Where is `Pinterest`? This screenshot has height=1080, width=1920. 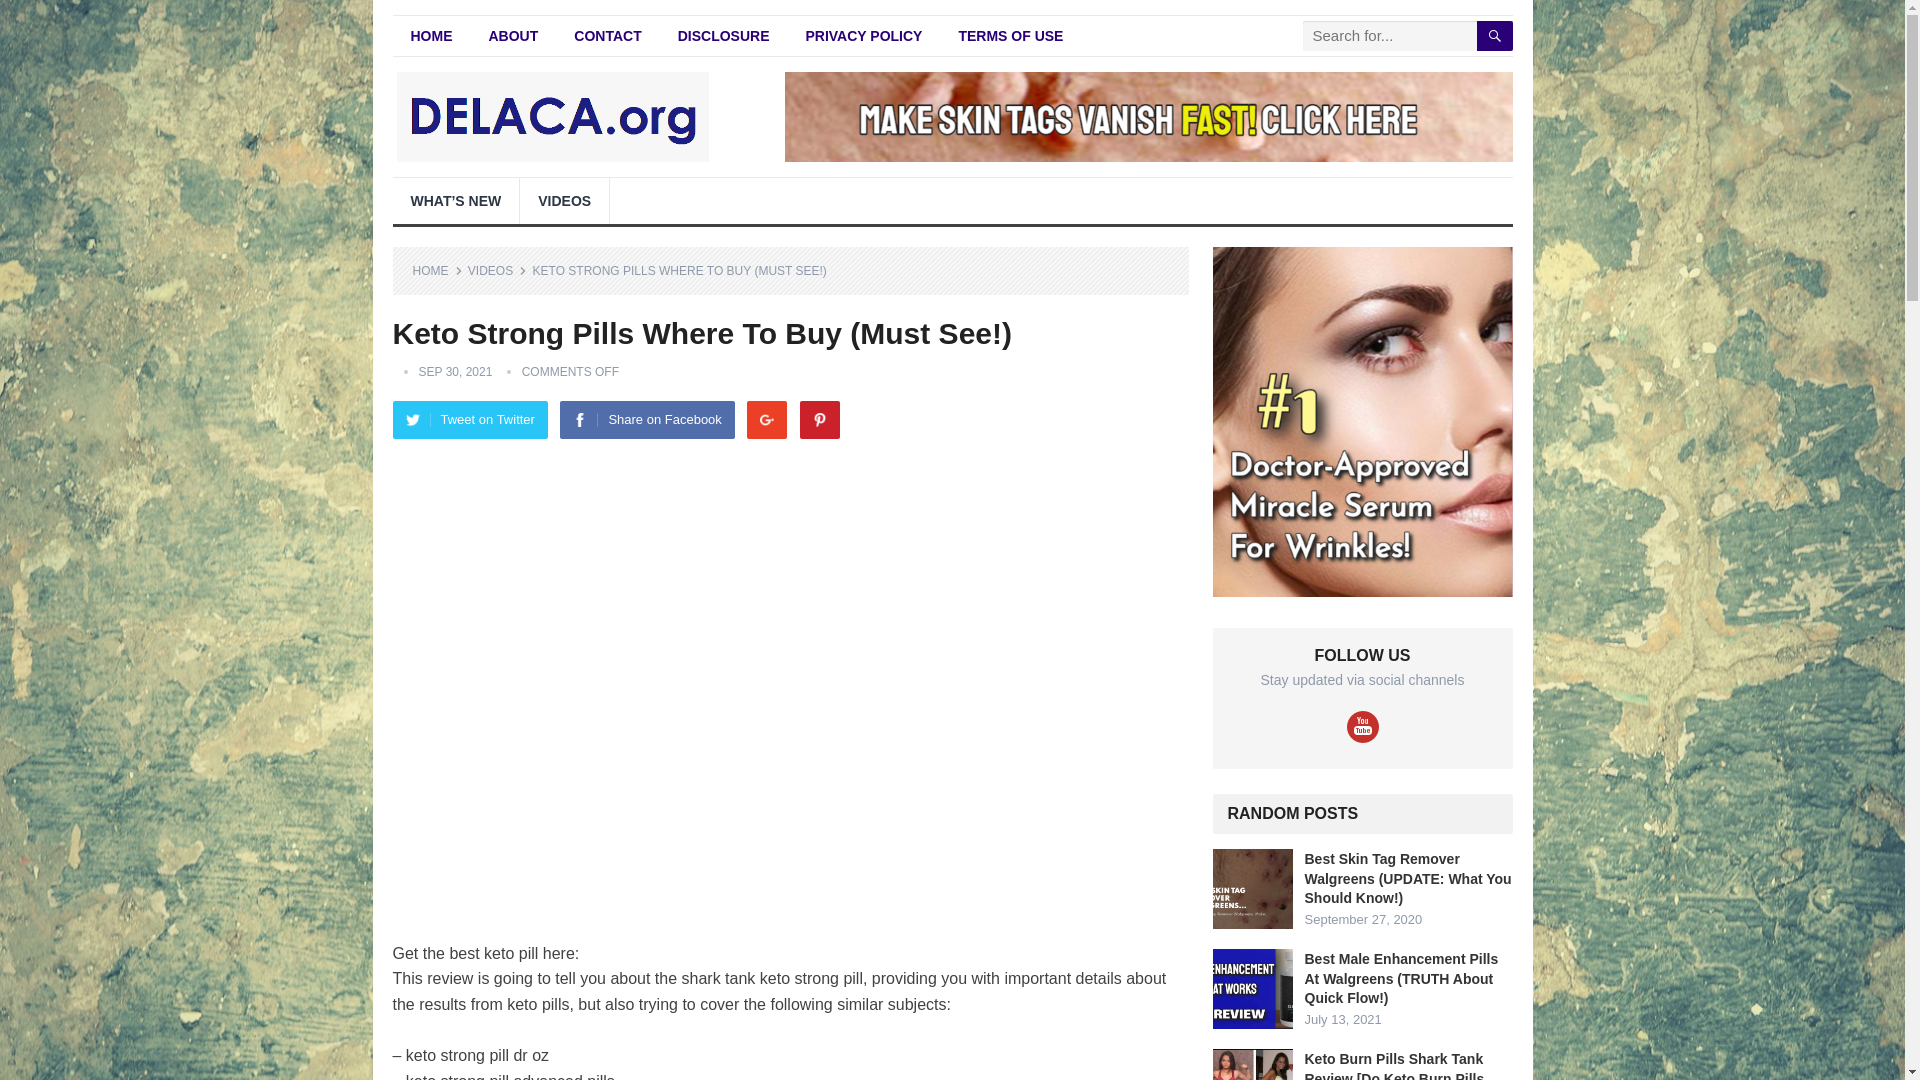
Pinterest is located at coordinates (820, 419).